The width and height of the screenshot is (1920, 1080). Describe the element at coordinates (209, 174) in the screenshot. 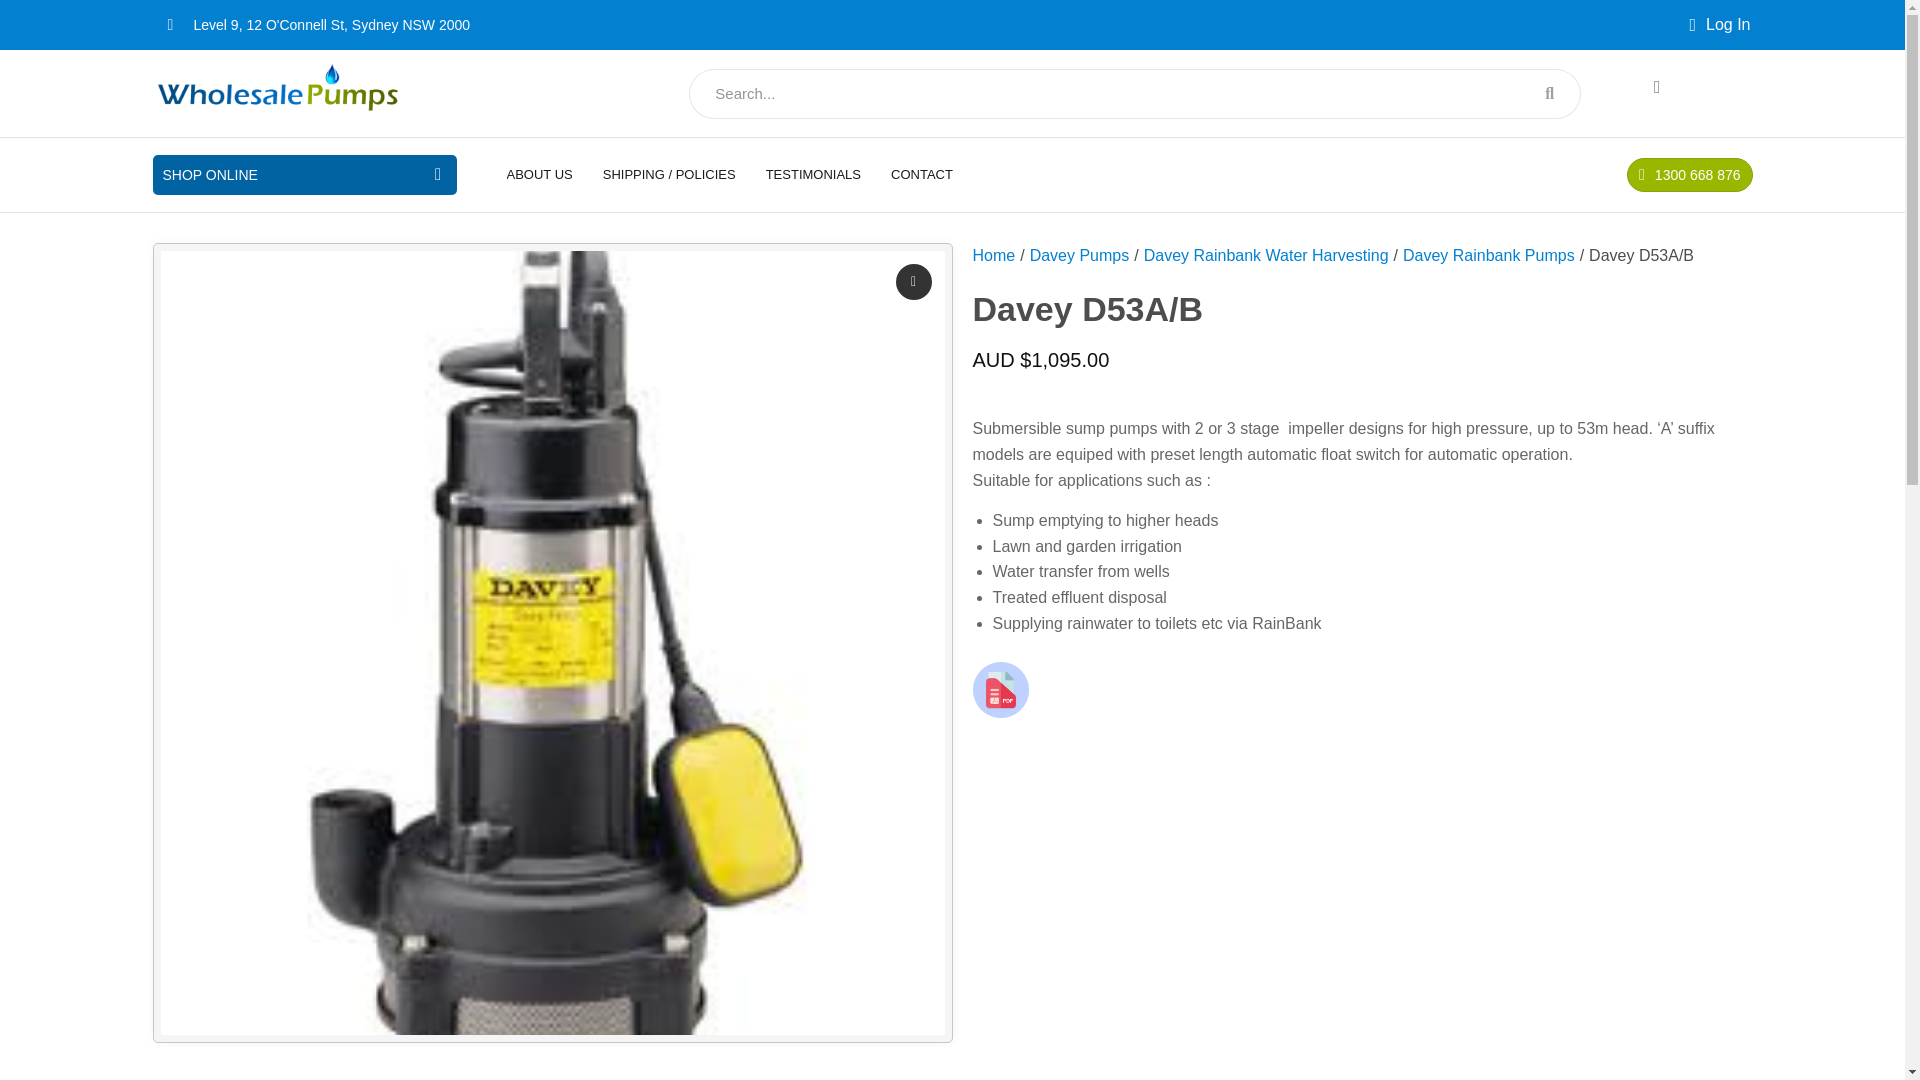

I see `SHOP ONLINE` at that location.